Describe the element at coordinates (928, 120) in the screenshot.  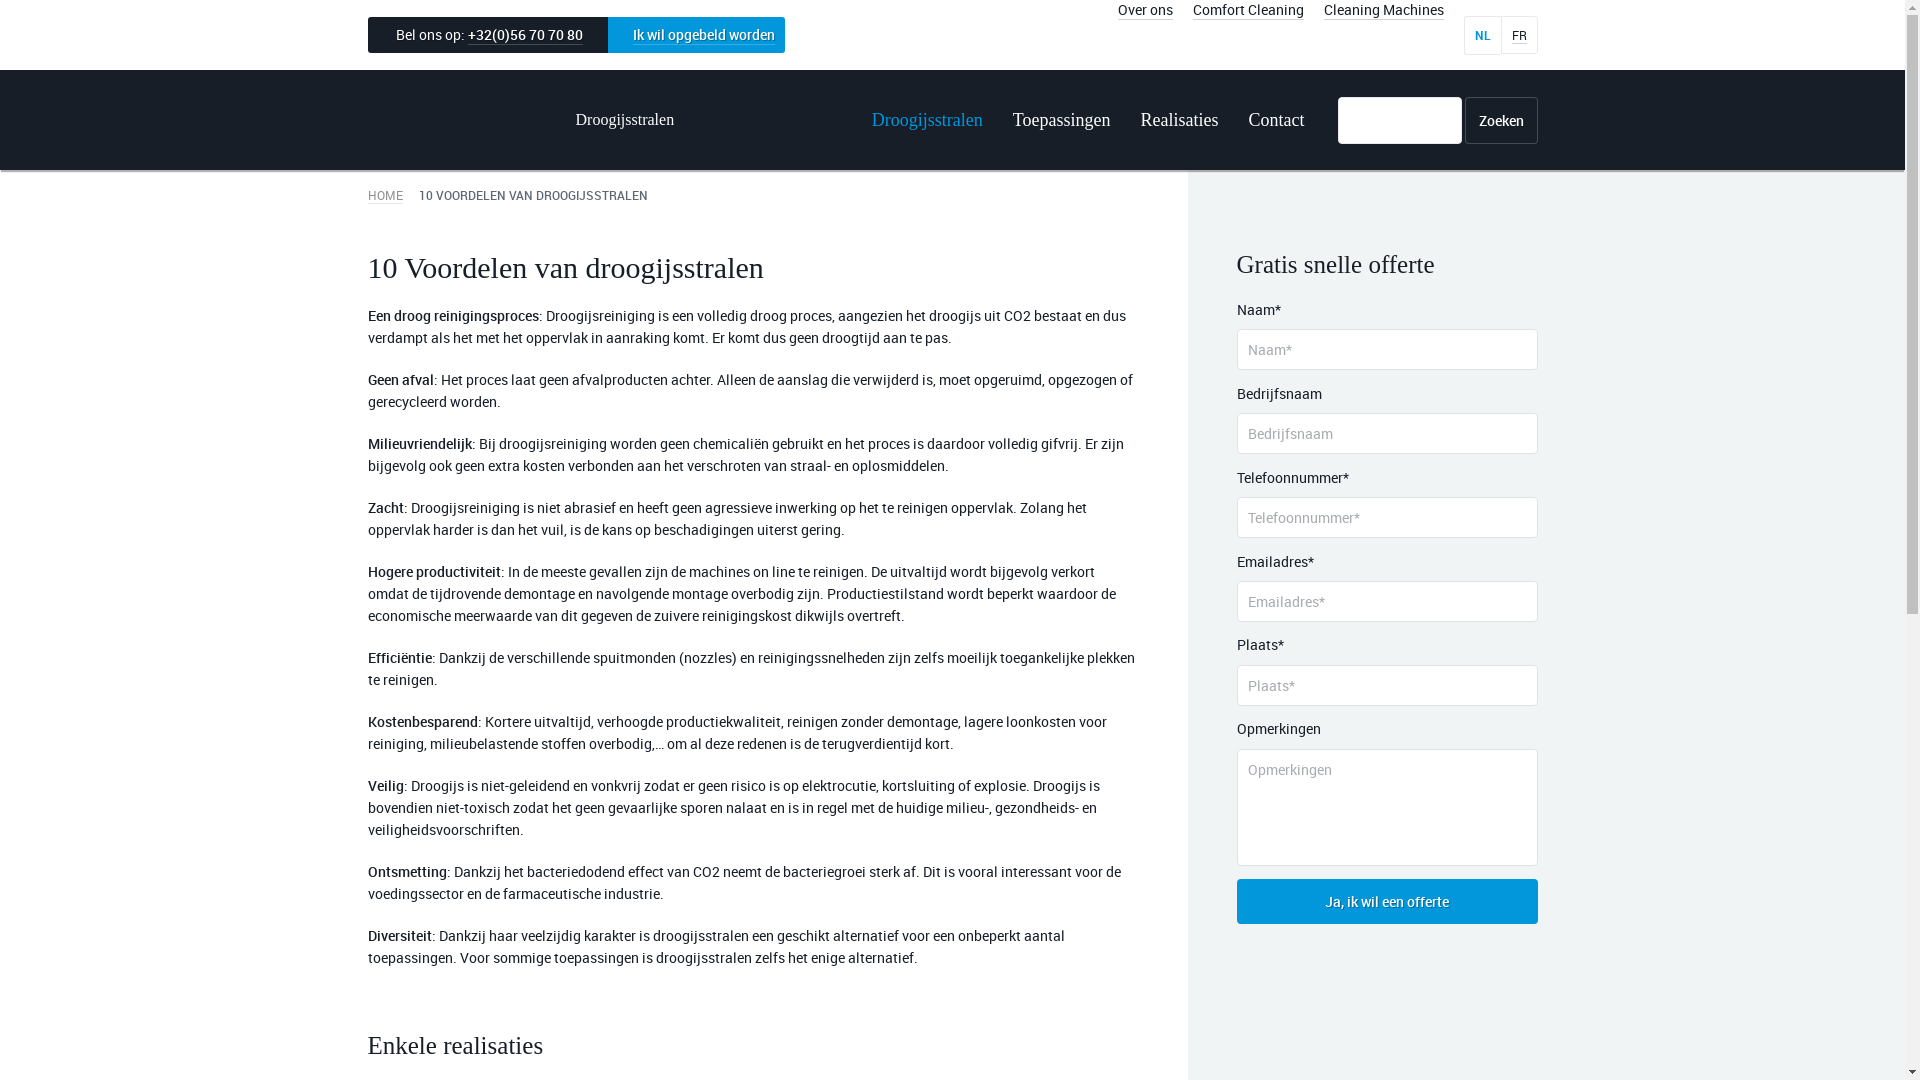
I see `Droogijsstralen` at that location.